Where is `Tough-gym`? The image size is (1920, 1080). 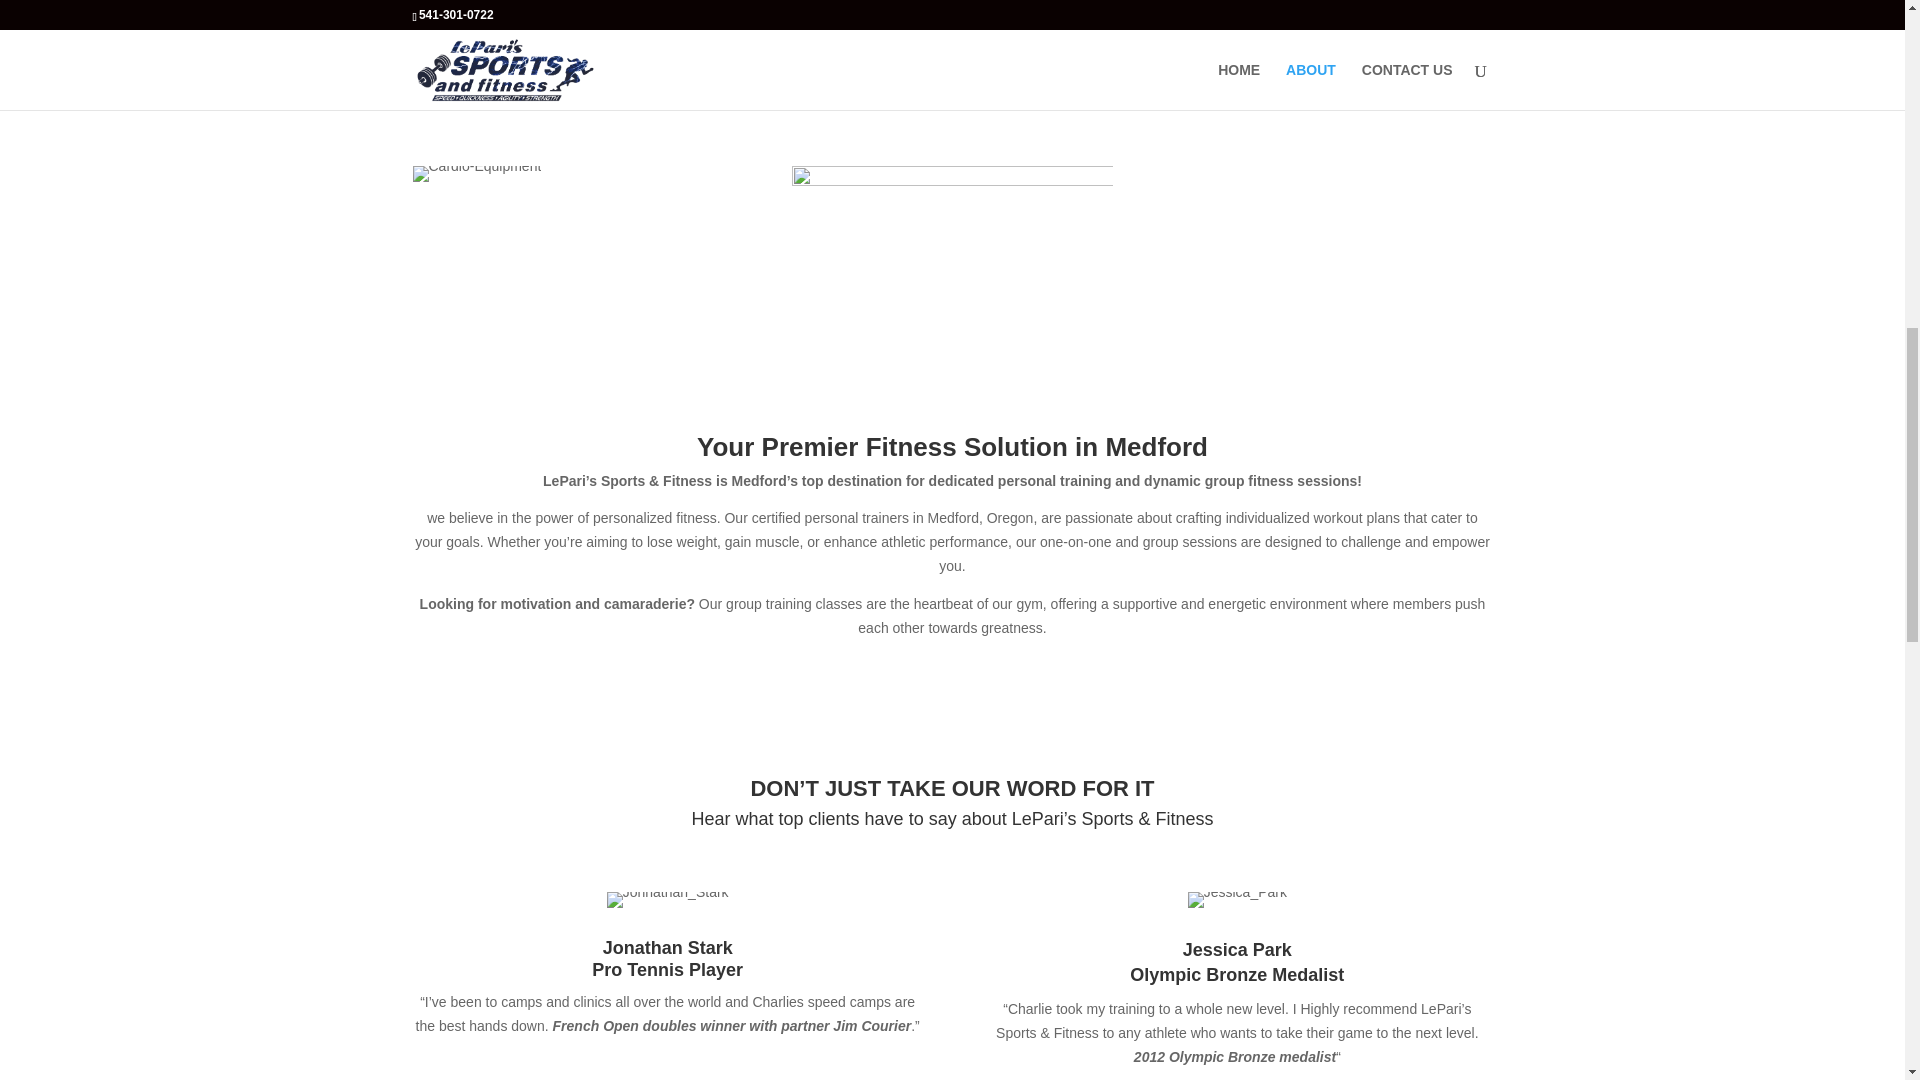 Tough-gym is located at coordinates (572, 68).